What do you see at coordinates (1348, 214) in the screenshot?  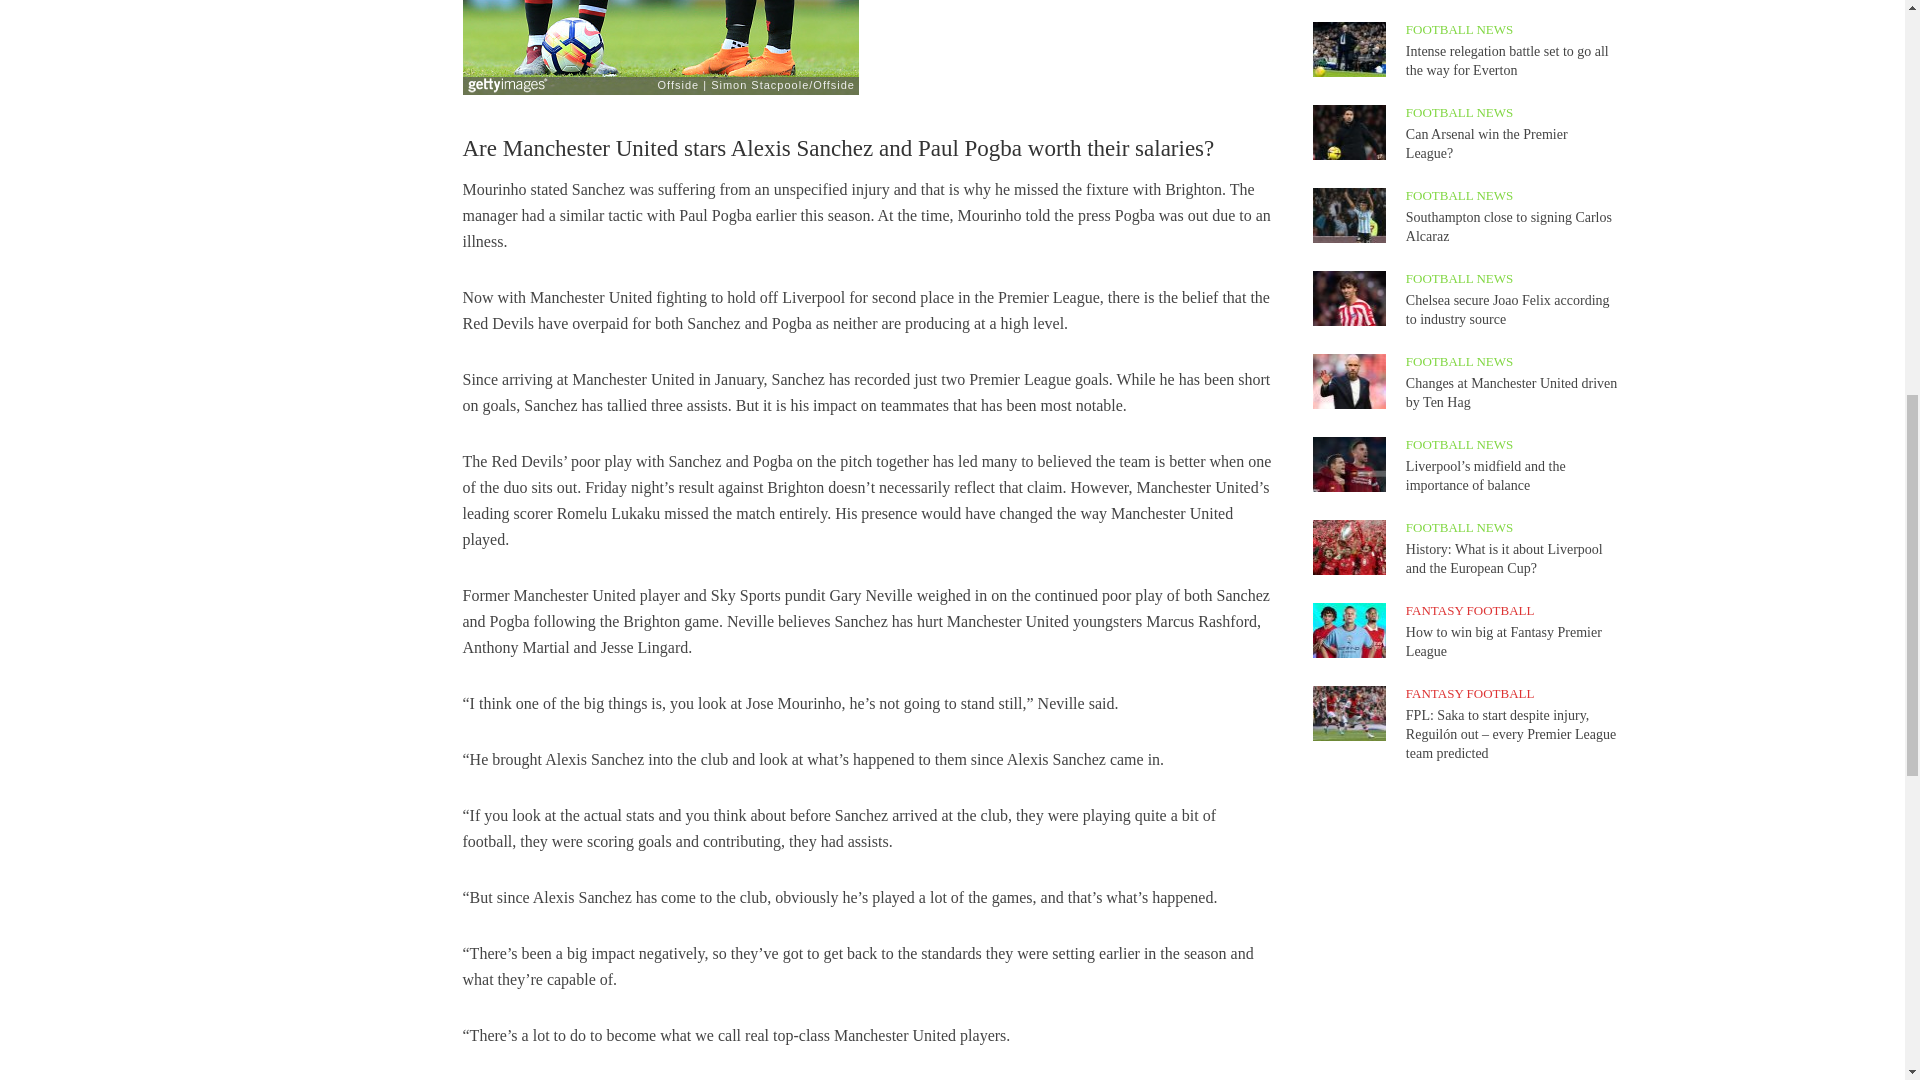 I see `Southampton close to signing Carlos Alcaraz` at bounding box center [1348, 214].